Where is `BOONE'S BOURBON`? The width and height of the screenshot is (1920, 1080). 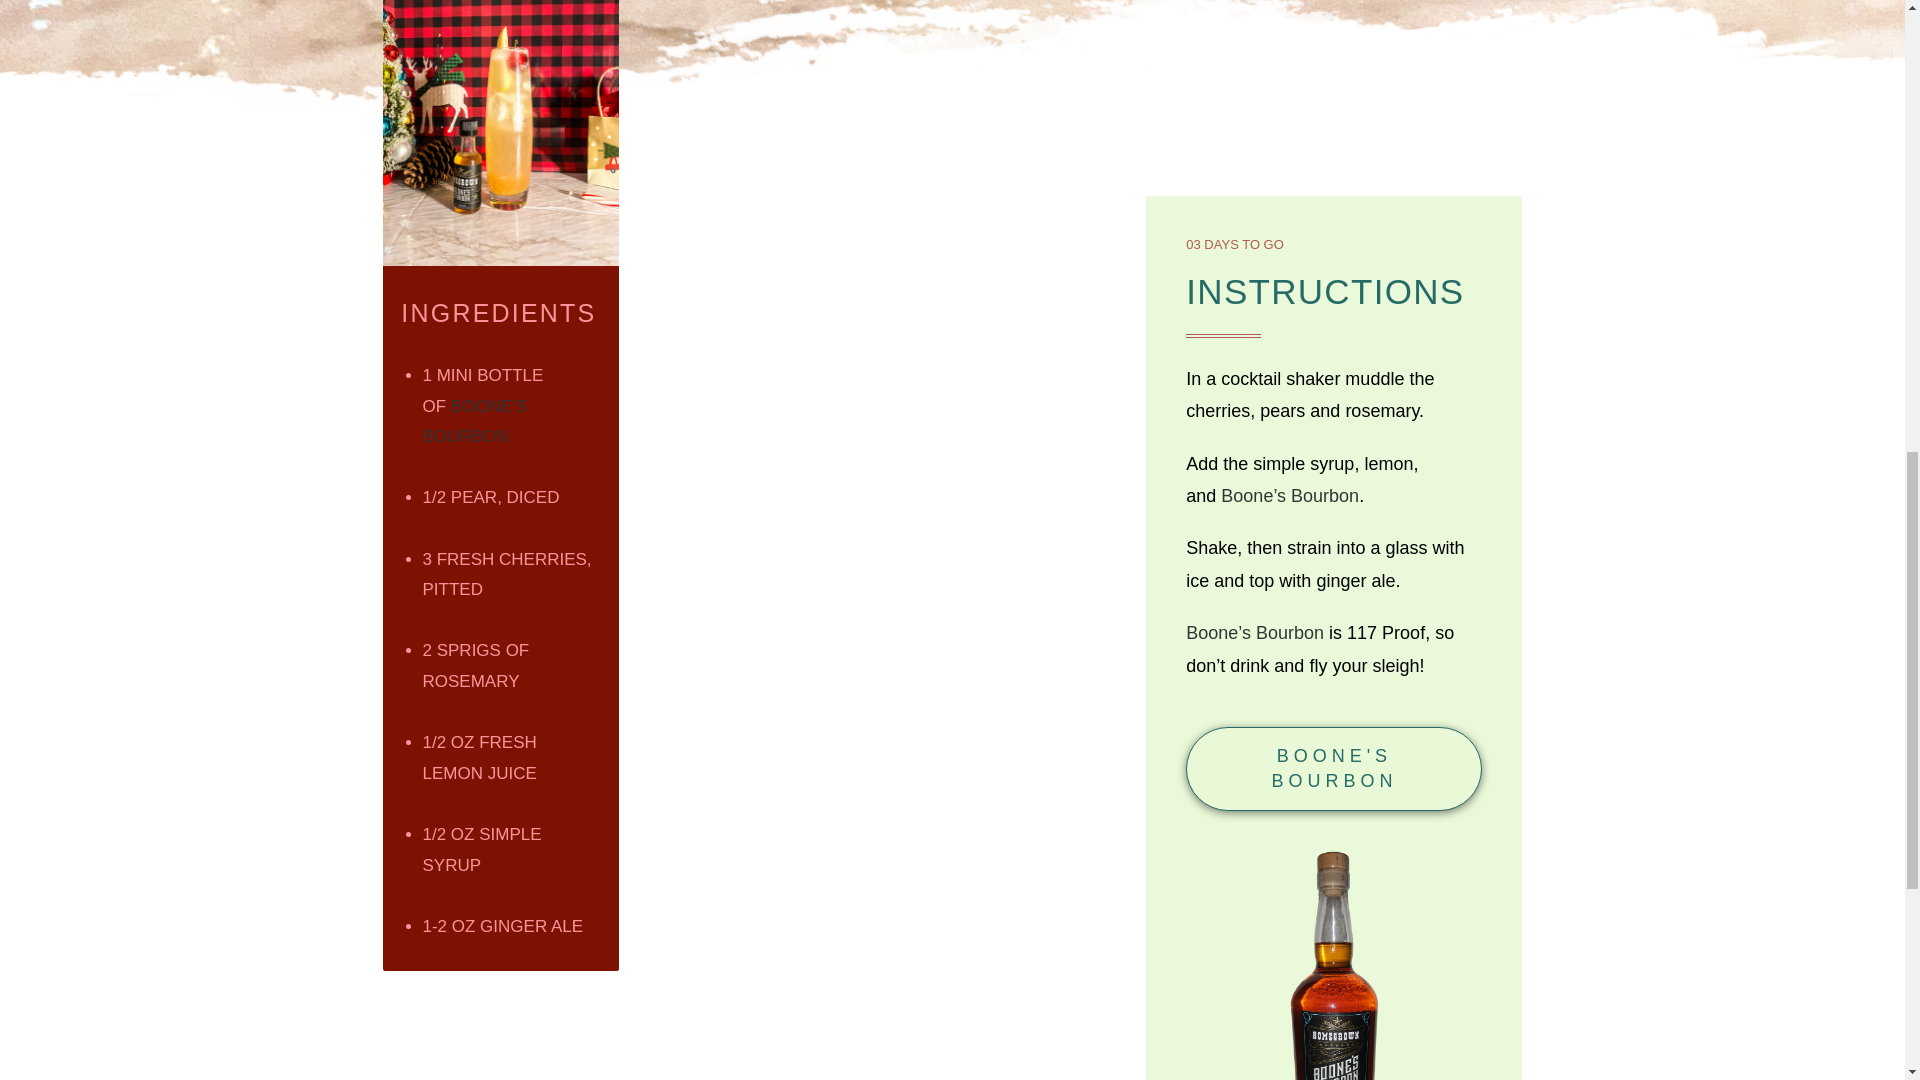
BOONE'S BOURBON is located at coordinates (1334, 768).